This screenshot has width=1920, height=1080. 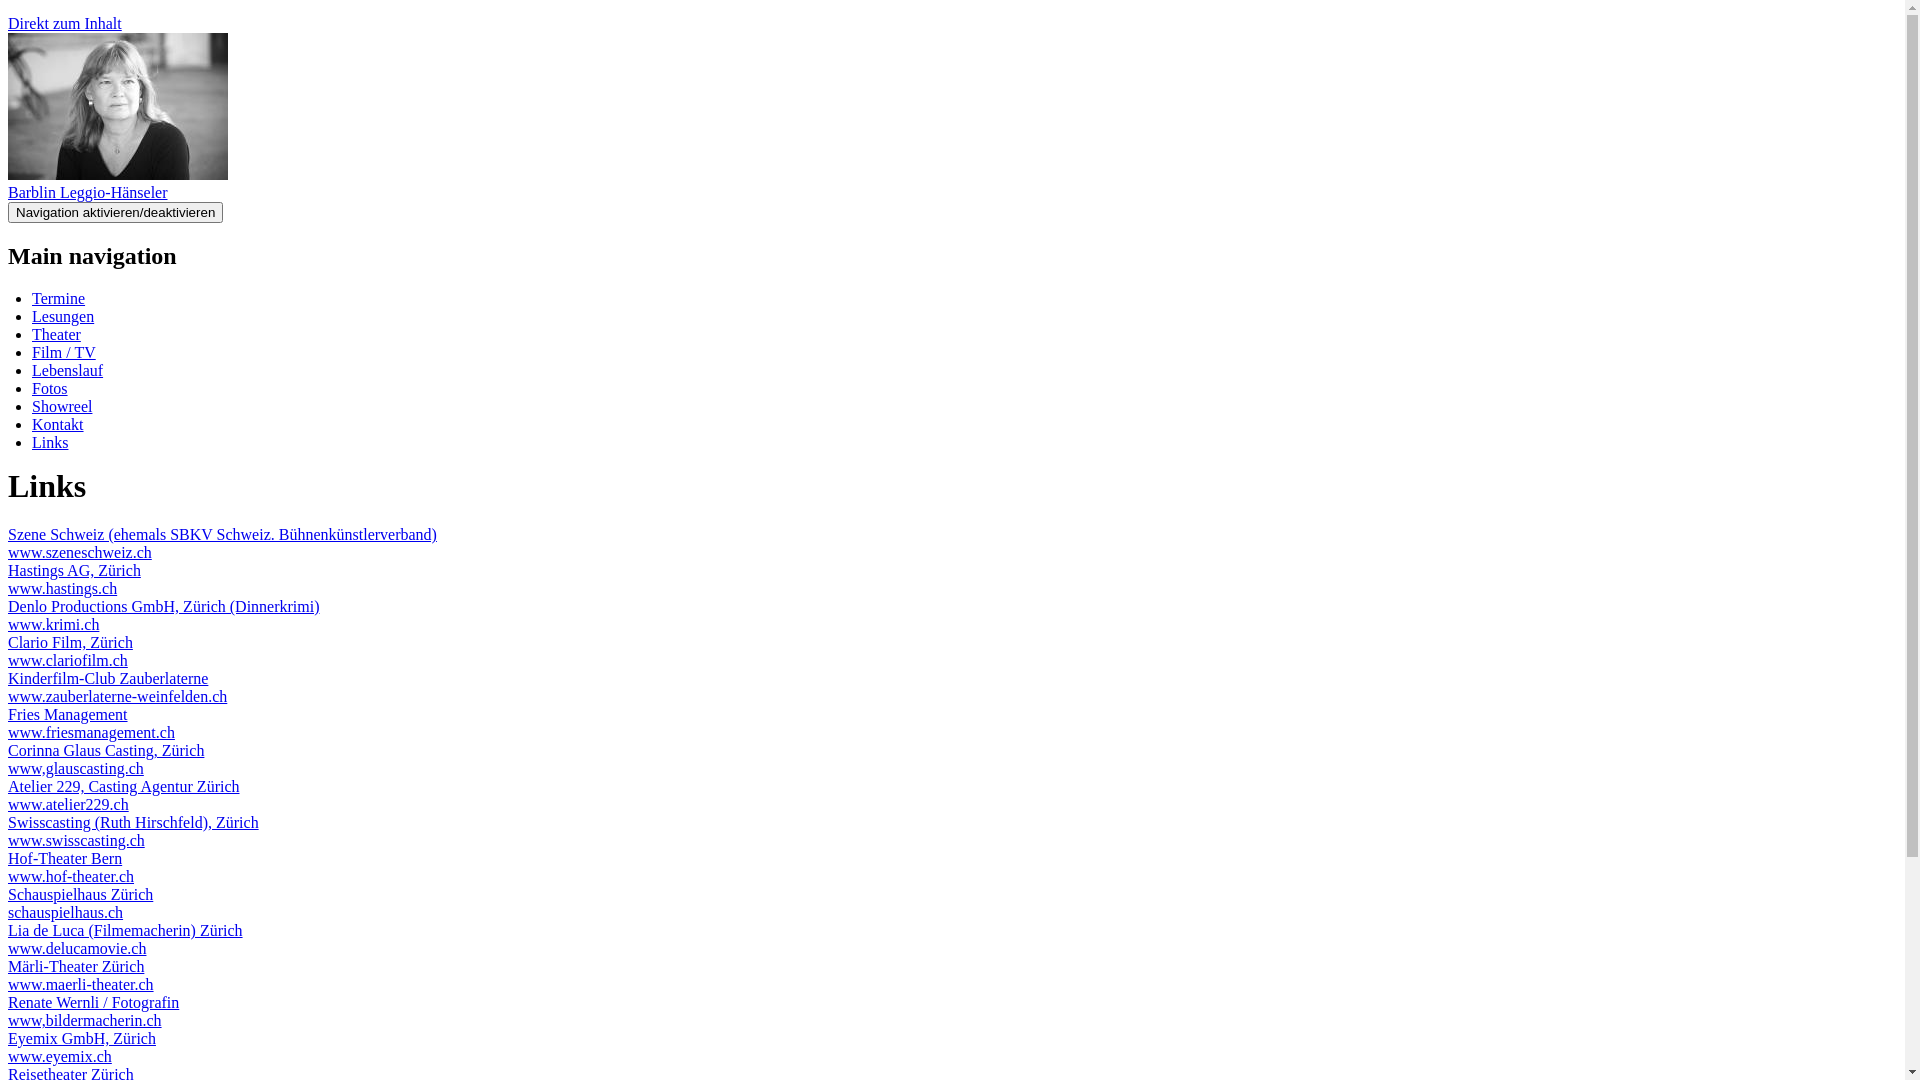 What do you see at coordinates (81, 984) in the screenshot?
I see `www.maerli-theater.ch` at bounding box center [81, 984].